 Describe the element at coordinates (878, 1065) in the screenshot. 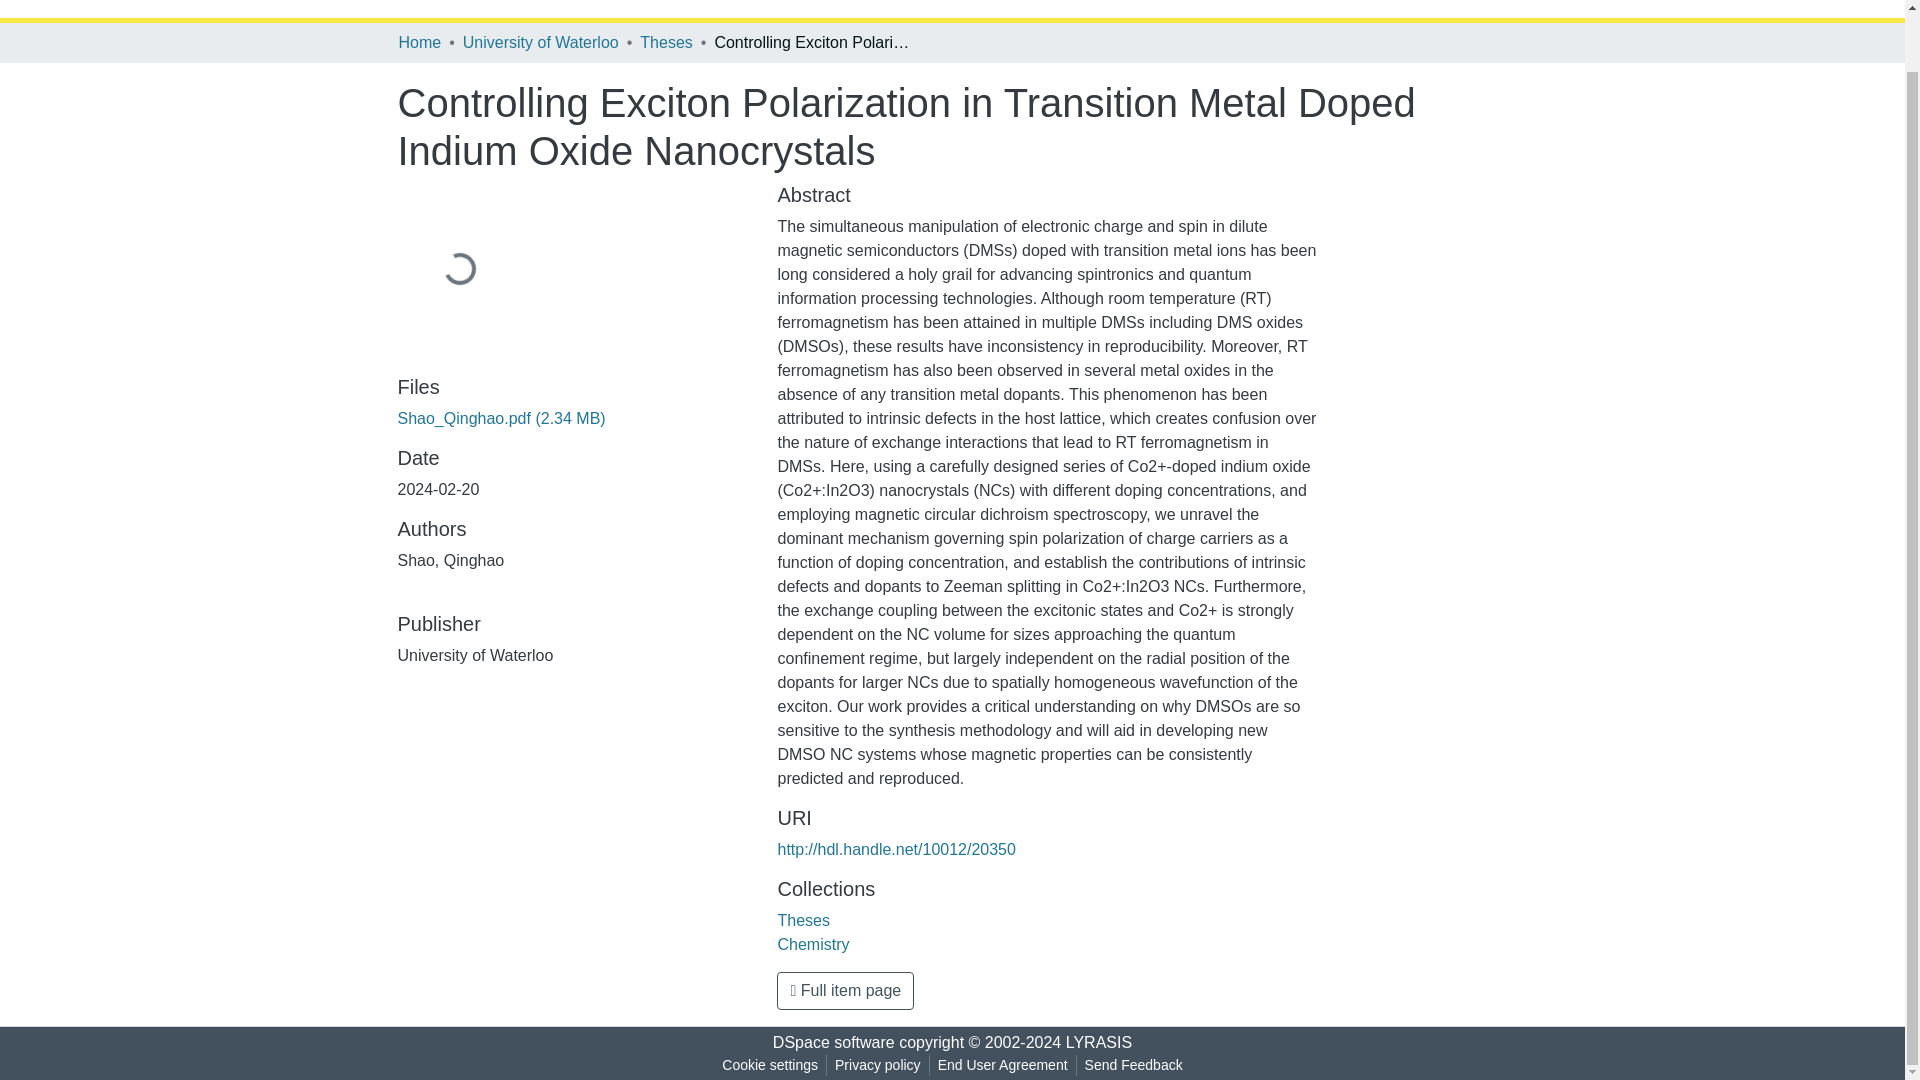

I see `Privacy policy` at that location.